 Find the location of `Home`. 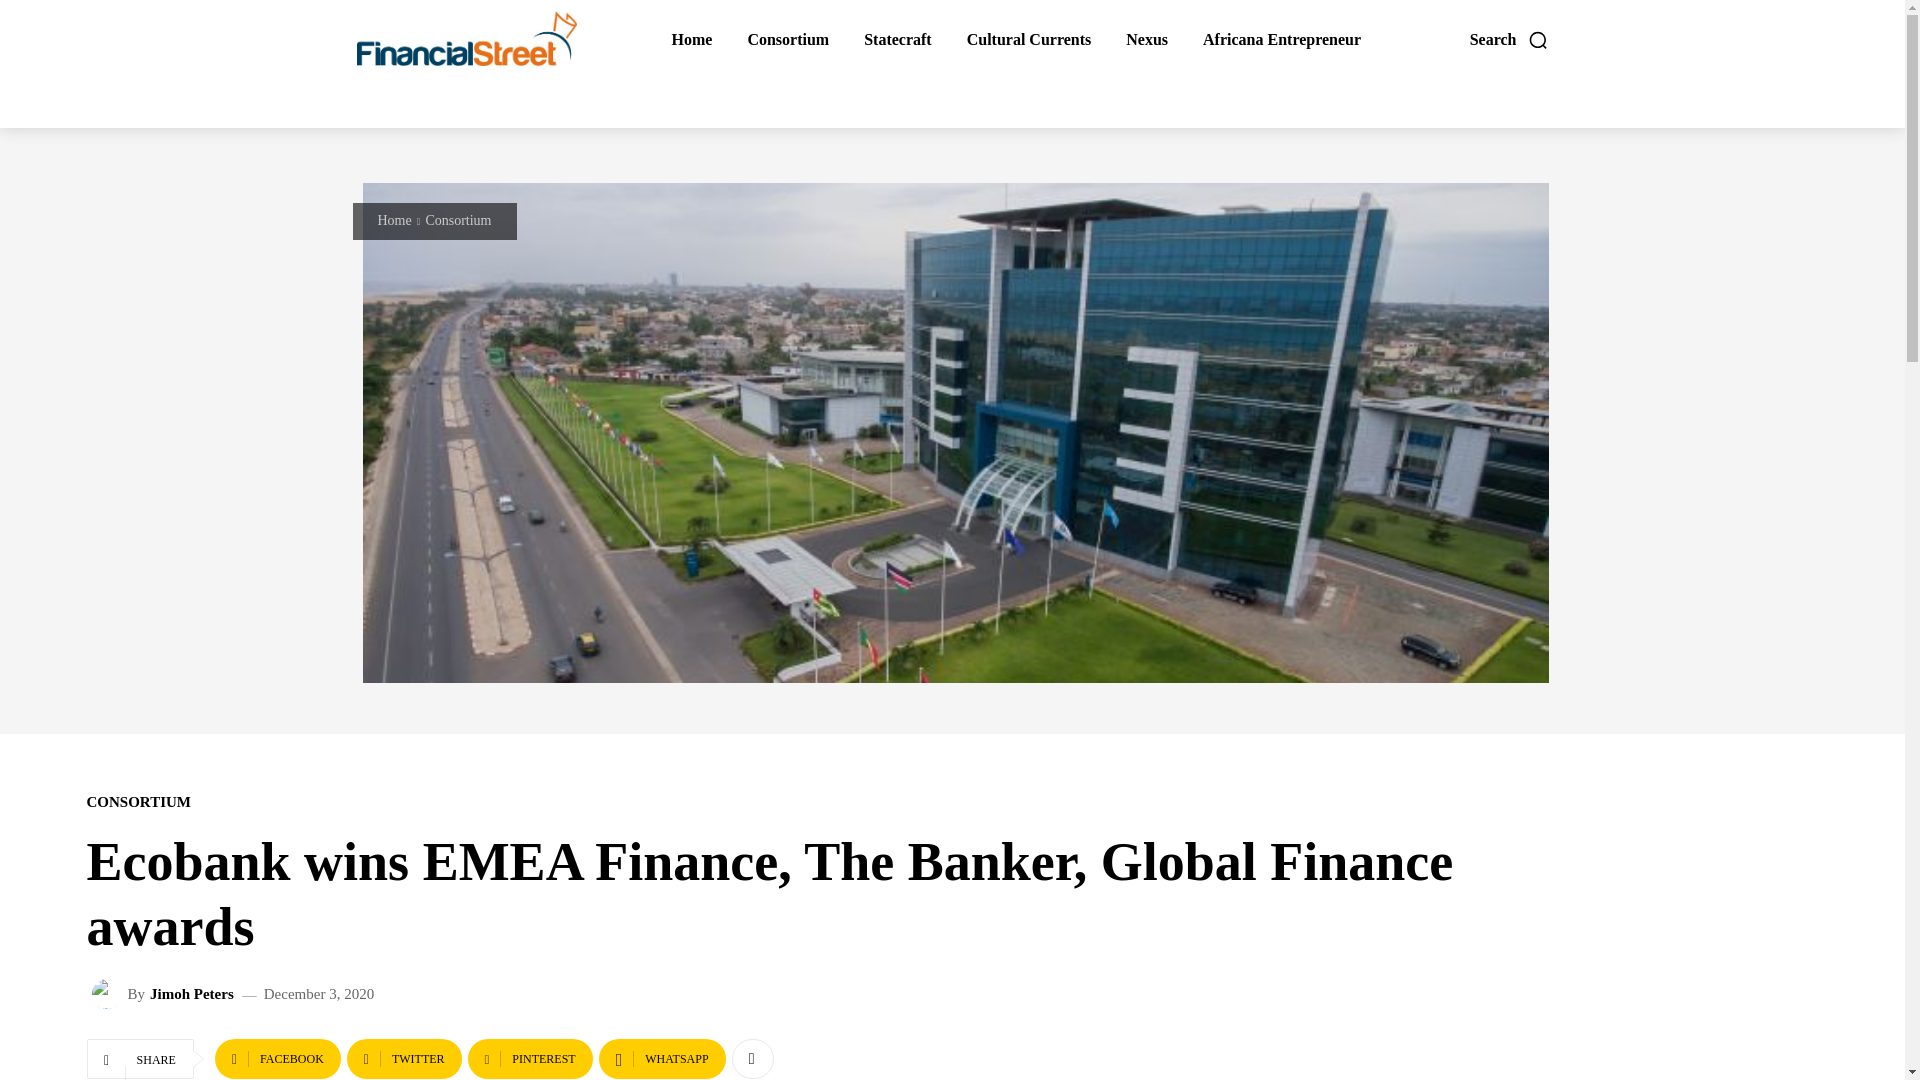

Home is located at coordinates (691, 40).